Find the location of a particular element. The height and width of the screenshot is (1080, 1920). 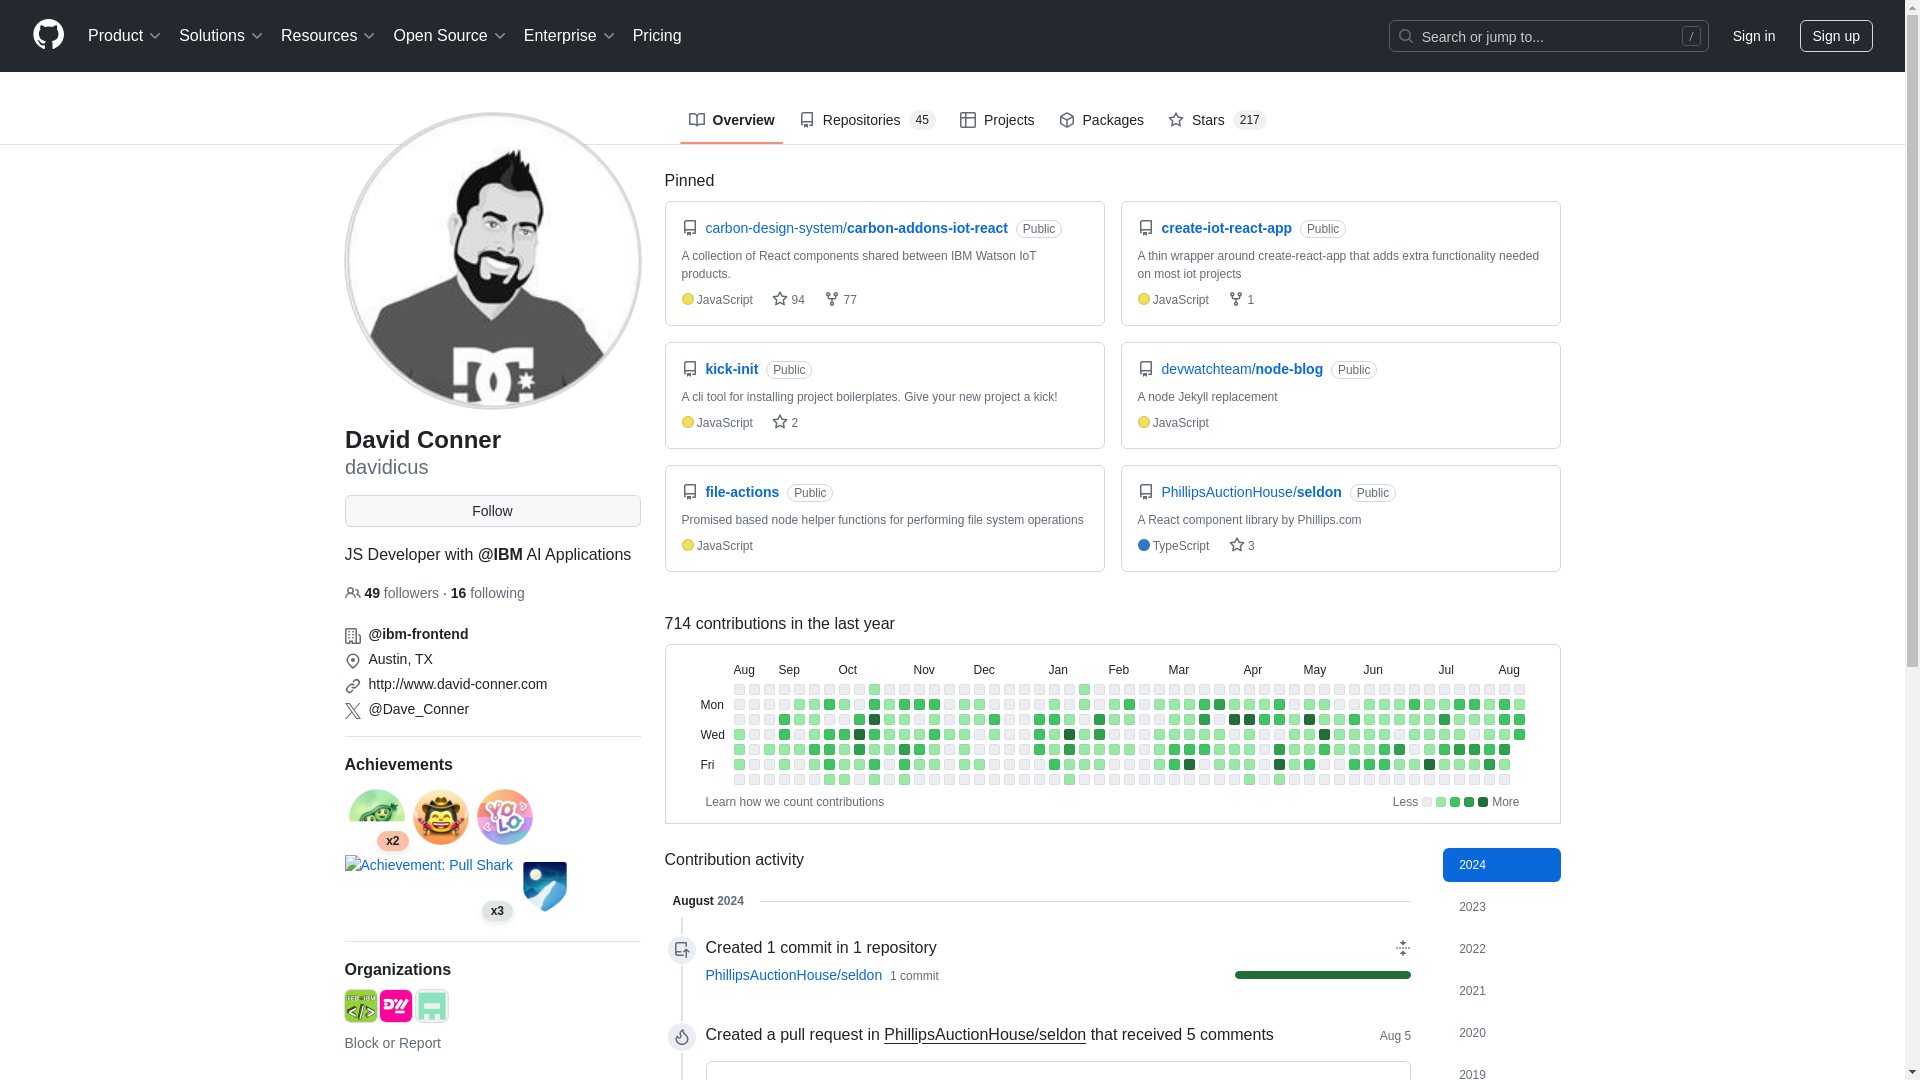

Solutions is located at coordinates (221, 36).